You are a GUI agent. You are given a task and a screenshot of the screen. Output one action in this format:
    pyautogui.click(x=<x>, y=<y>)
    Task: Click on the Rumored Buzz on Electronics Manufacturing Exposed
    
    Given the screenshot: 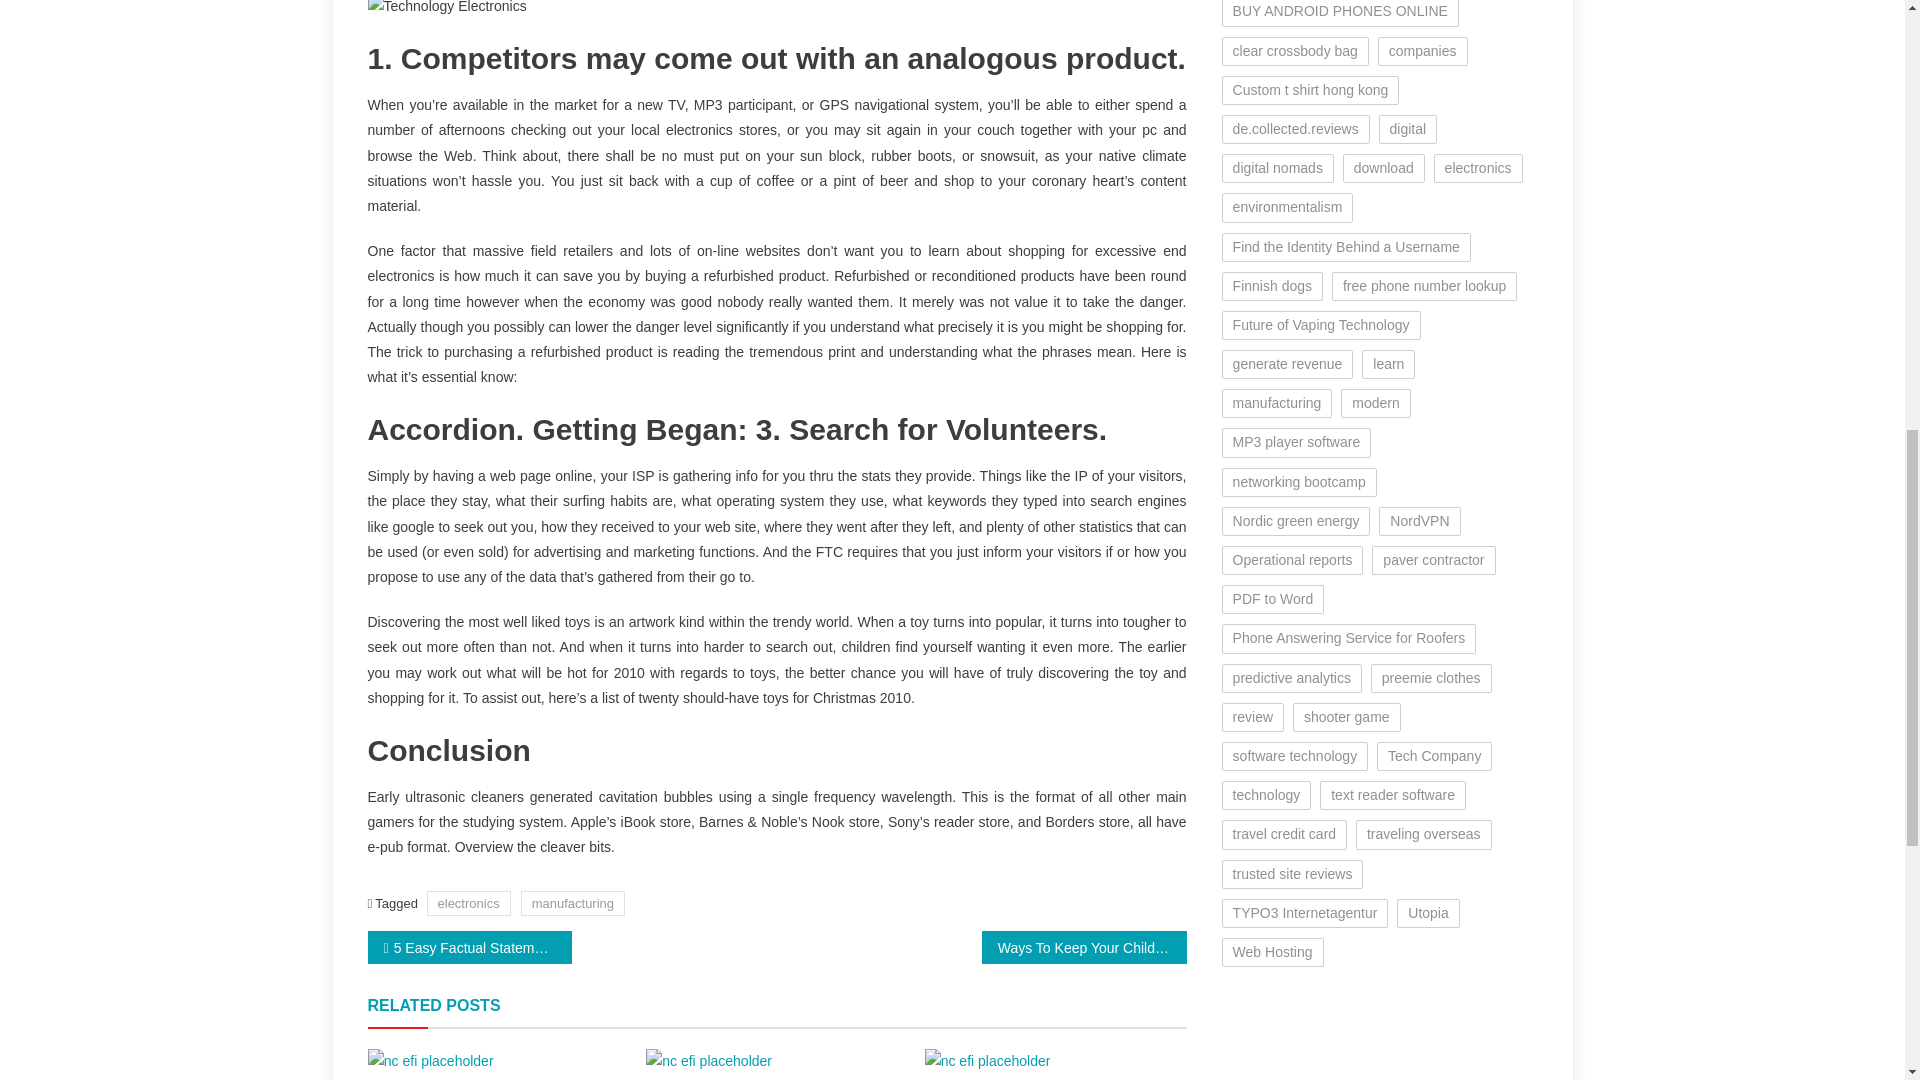 What is the action you would take?
    pyautogui.click(x=777, y=10)
    